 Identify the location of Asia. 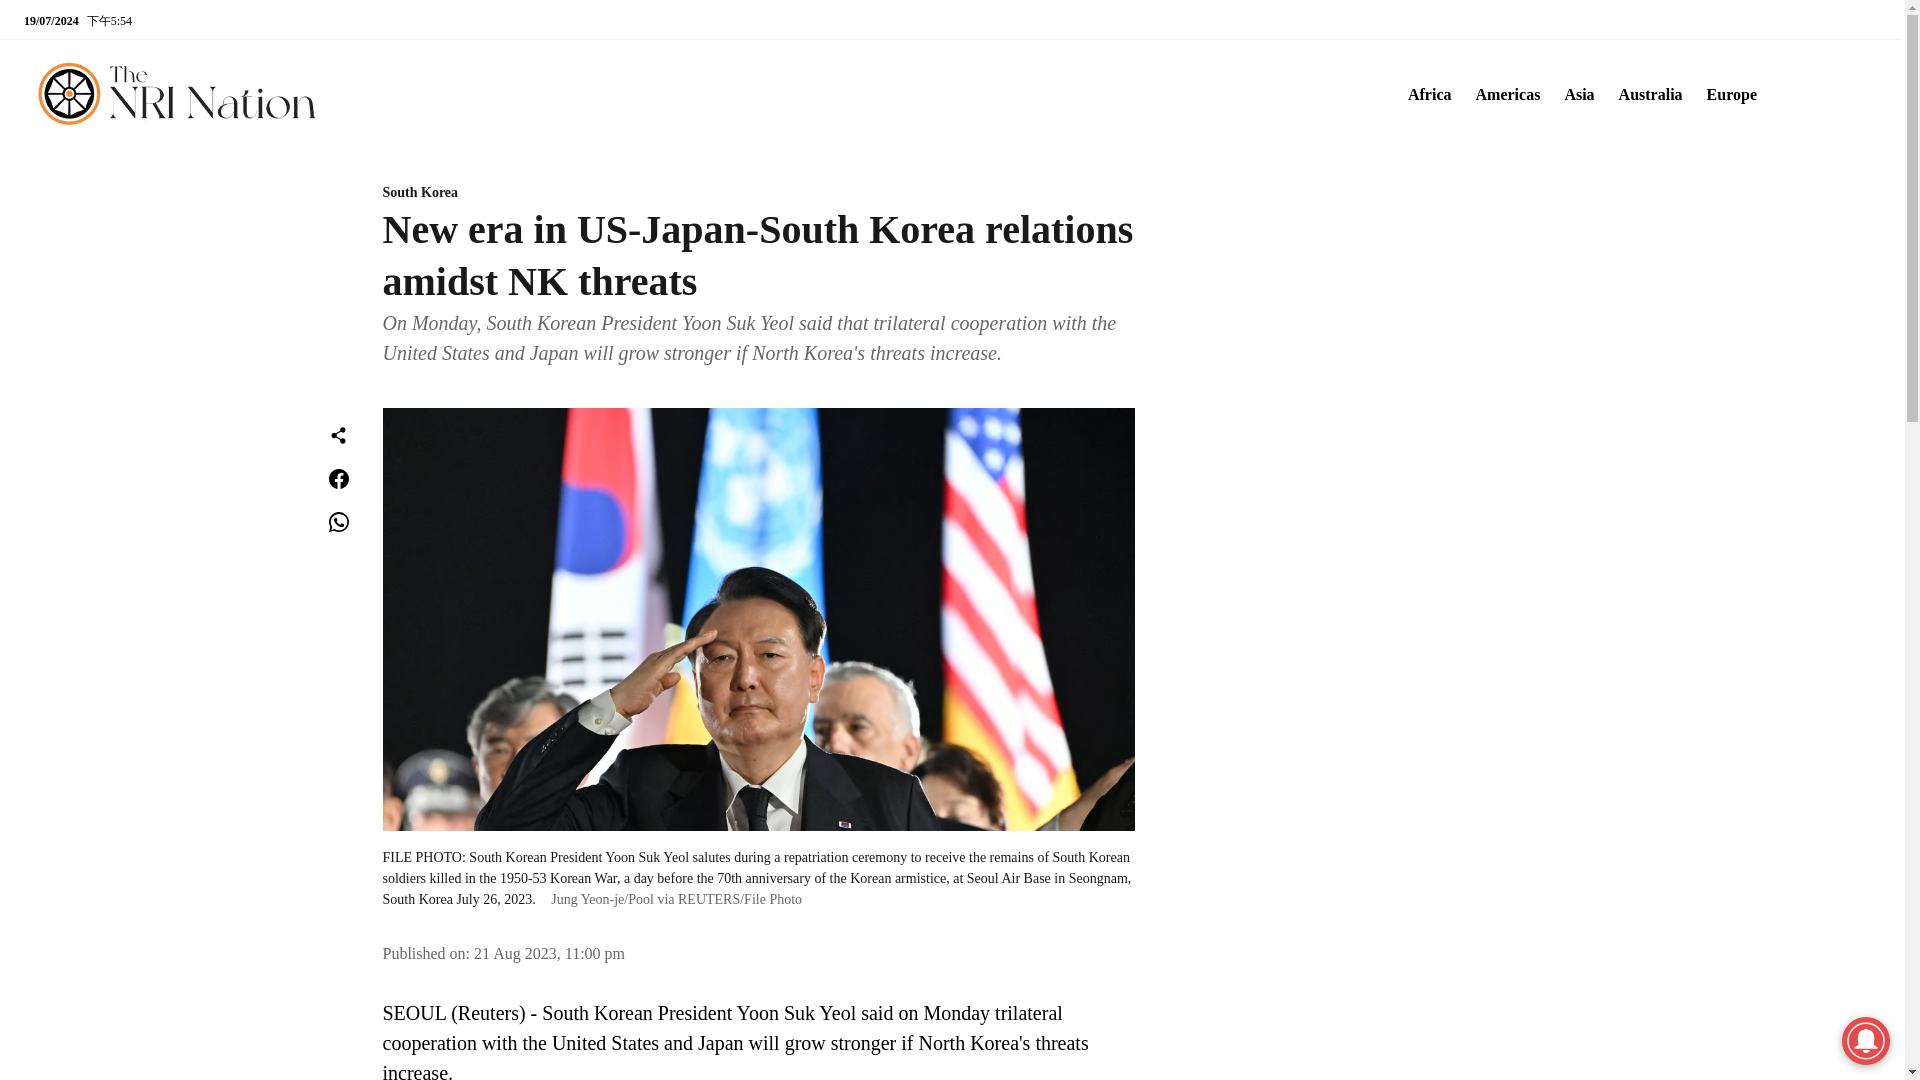
(1572, 94).